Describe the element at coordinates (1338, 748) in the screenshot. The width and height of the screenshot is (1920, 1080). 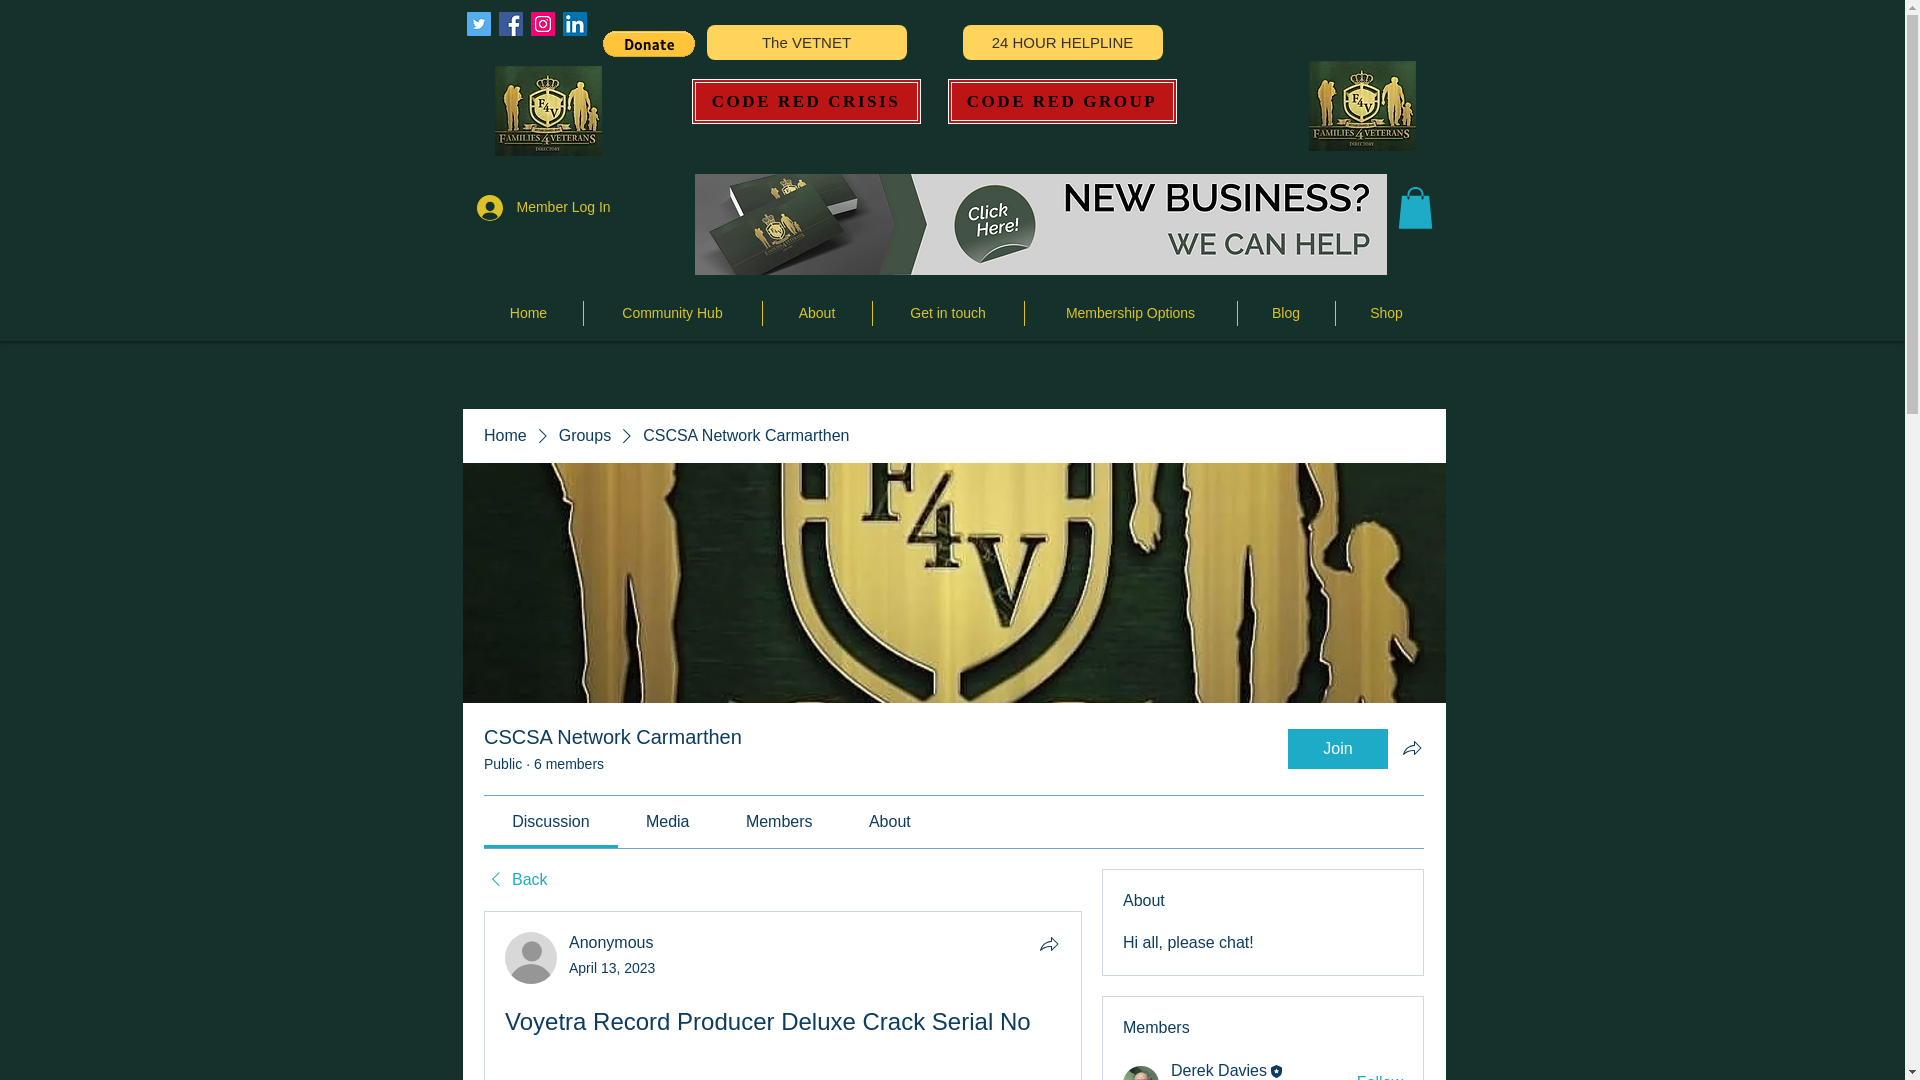
I see `Join` at that location.